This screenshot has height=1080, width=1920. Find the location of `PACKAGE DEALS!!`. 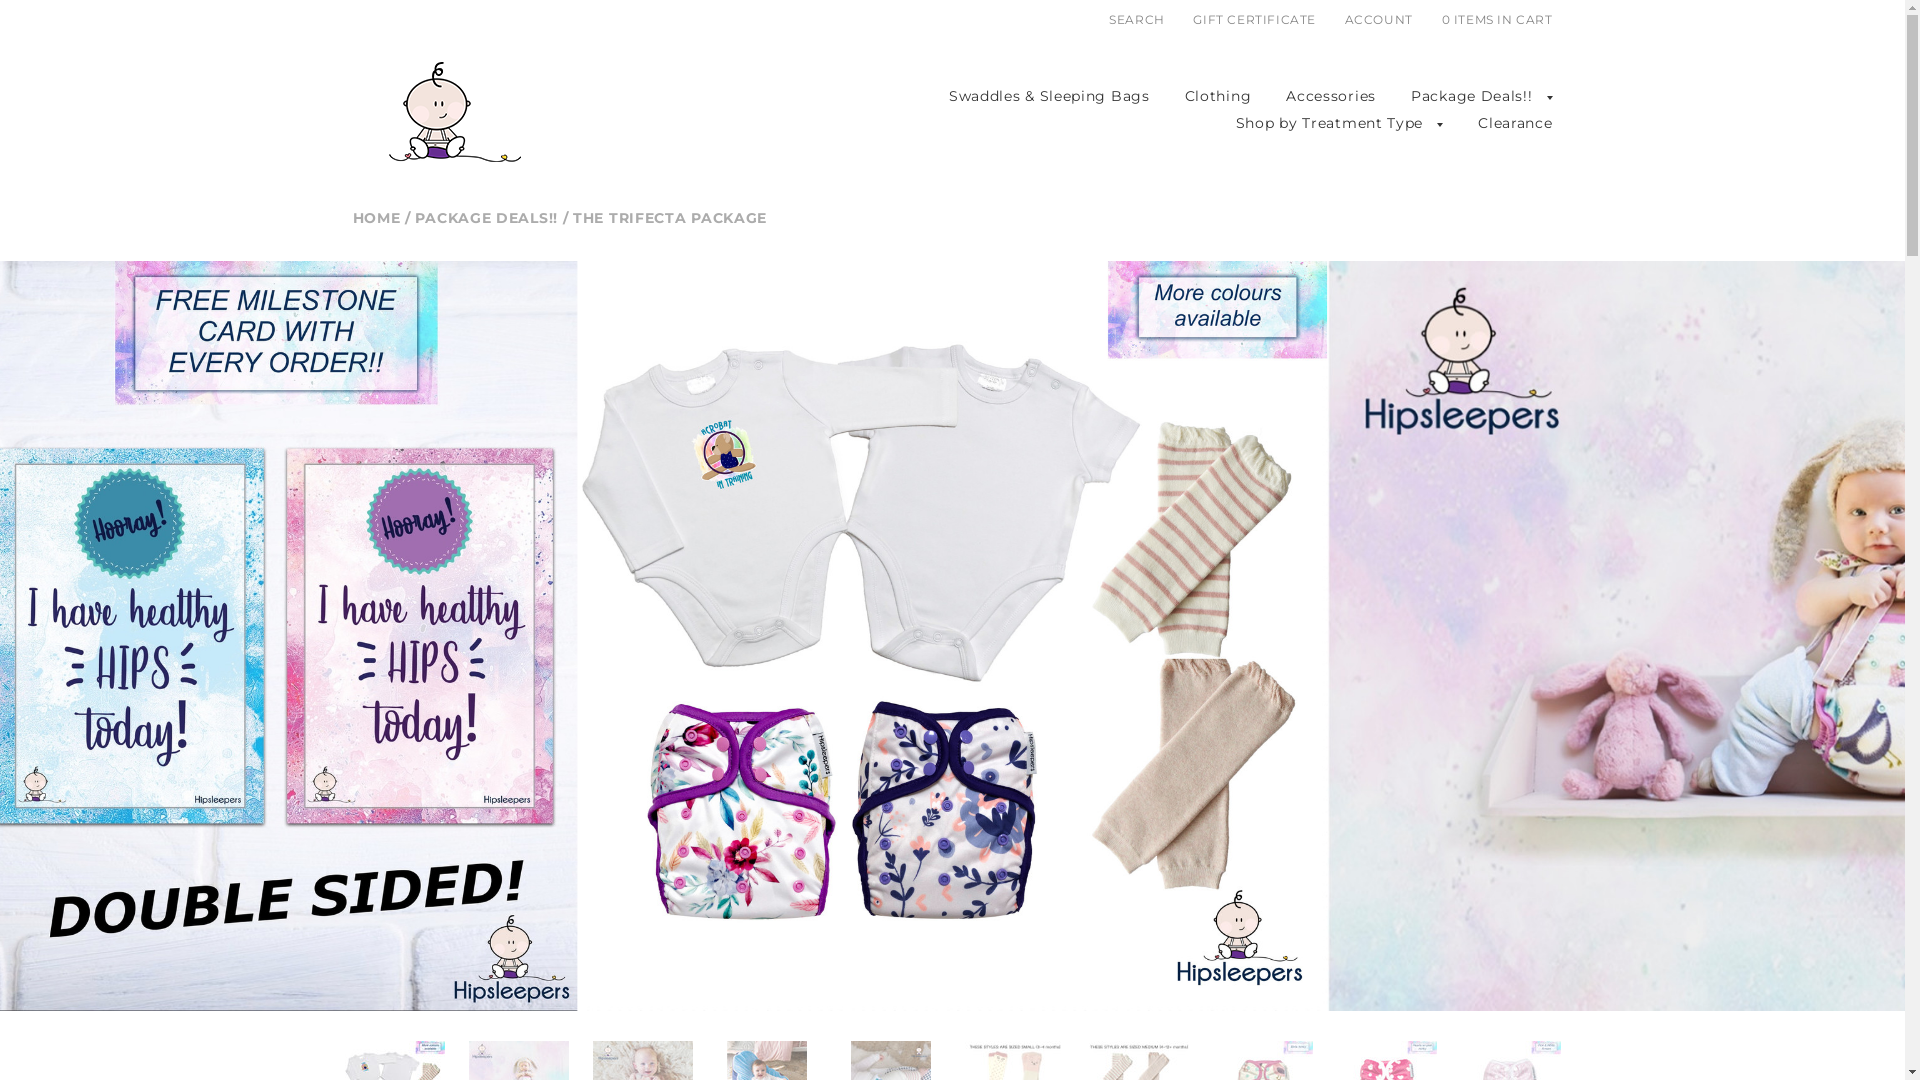

PACKAGE DEALS!! is located at coordinates (486, 218).